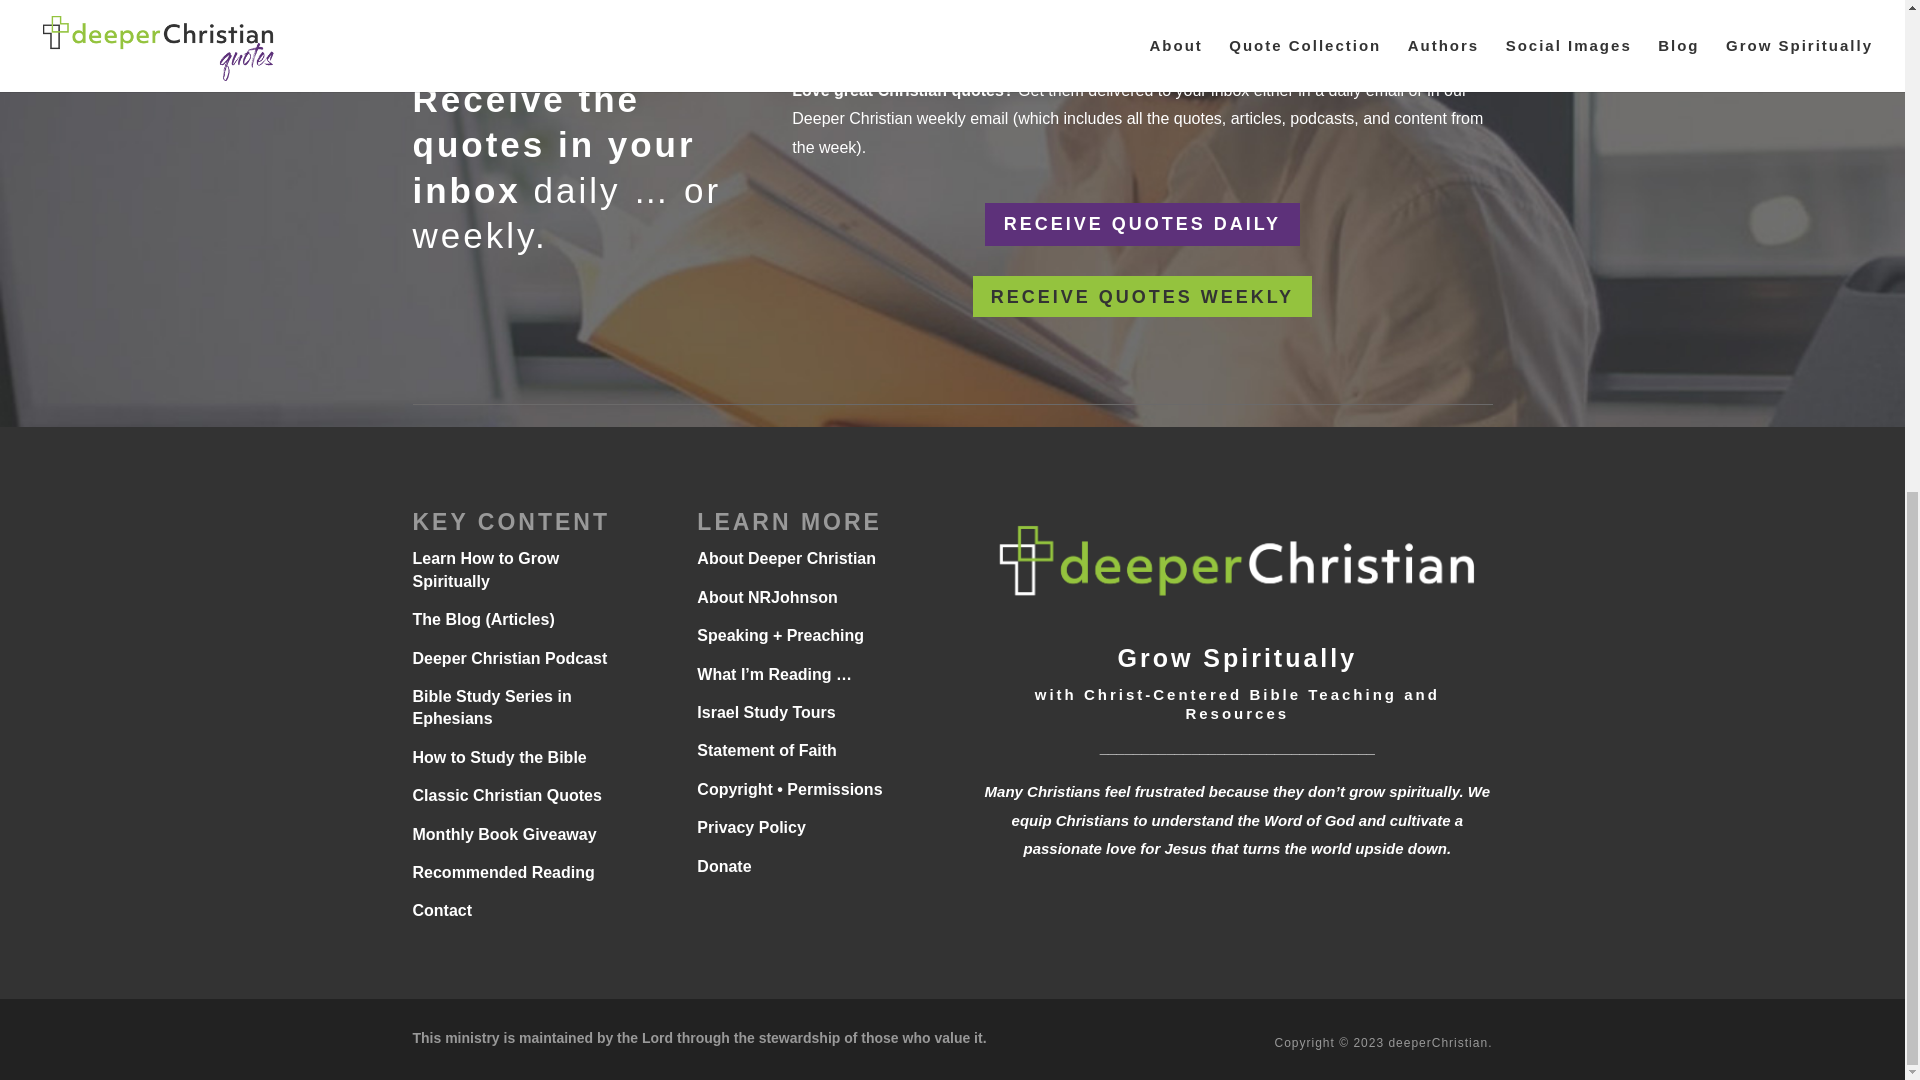 The width and height of the screenshot is (1920, 1080). What do you see at coordinates (485, 568) in the screenshot?
I see `Learn How to Grow Spiritually` at bounding box center [485, 568].